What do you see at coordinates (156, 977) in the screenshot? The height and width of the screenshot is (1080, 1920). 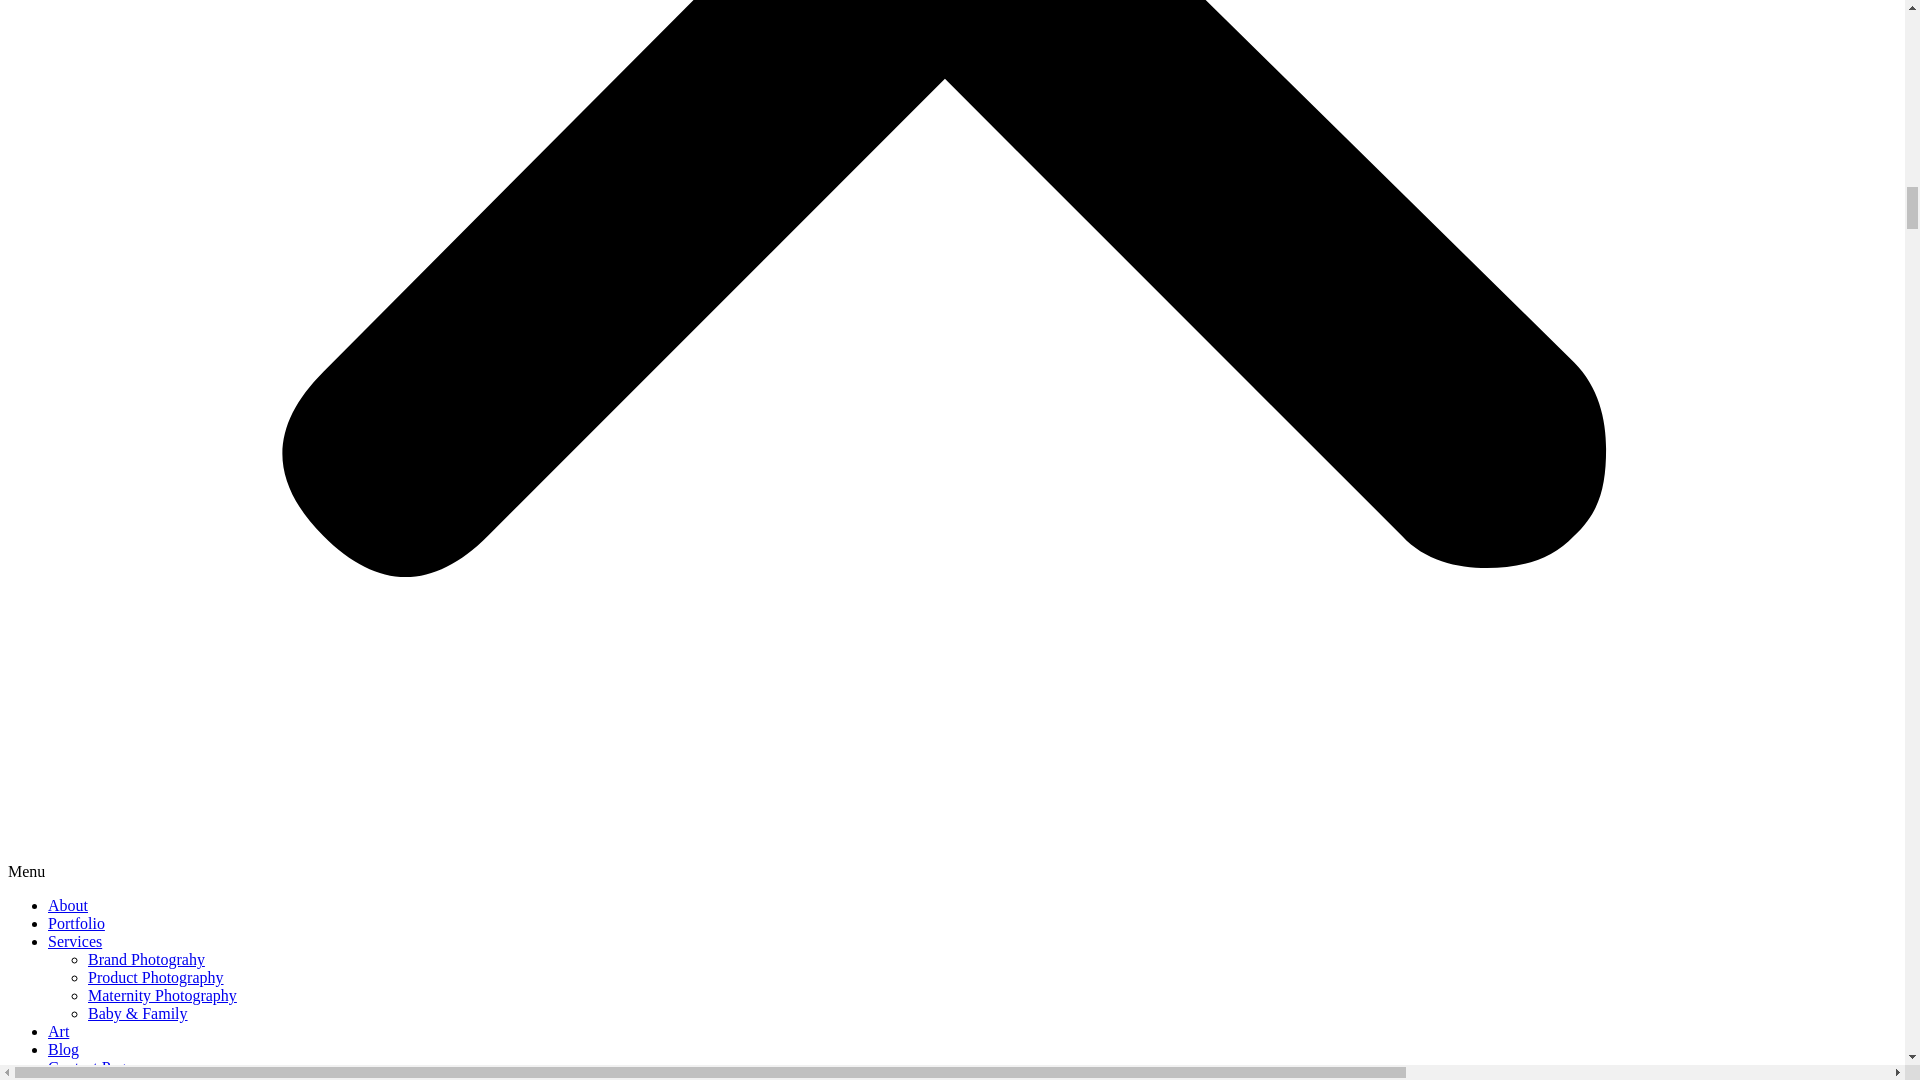 I see `Product Photography` at bounding box center [156, 977].